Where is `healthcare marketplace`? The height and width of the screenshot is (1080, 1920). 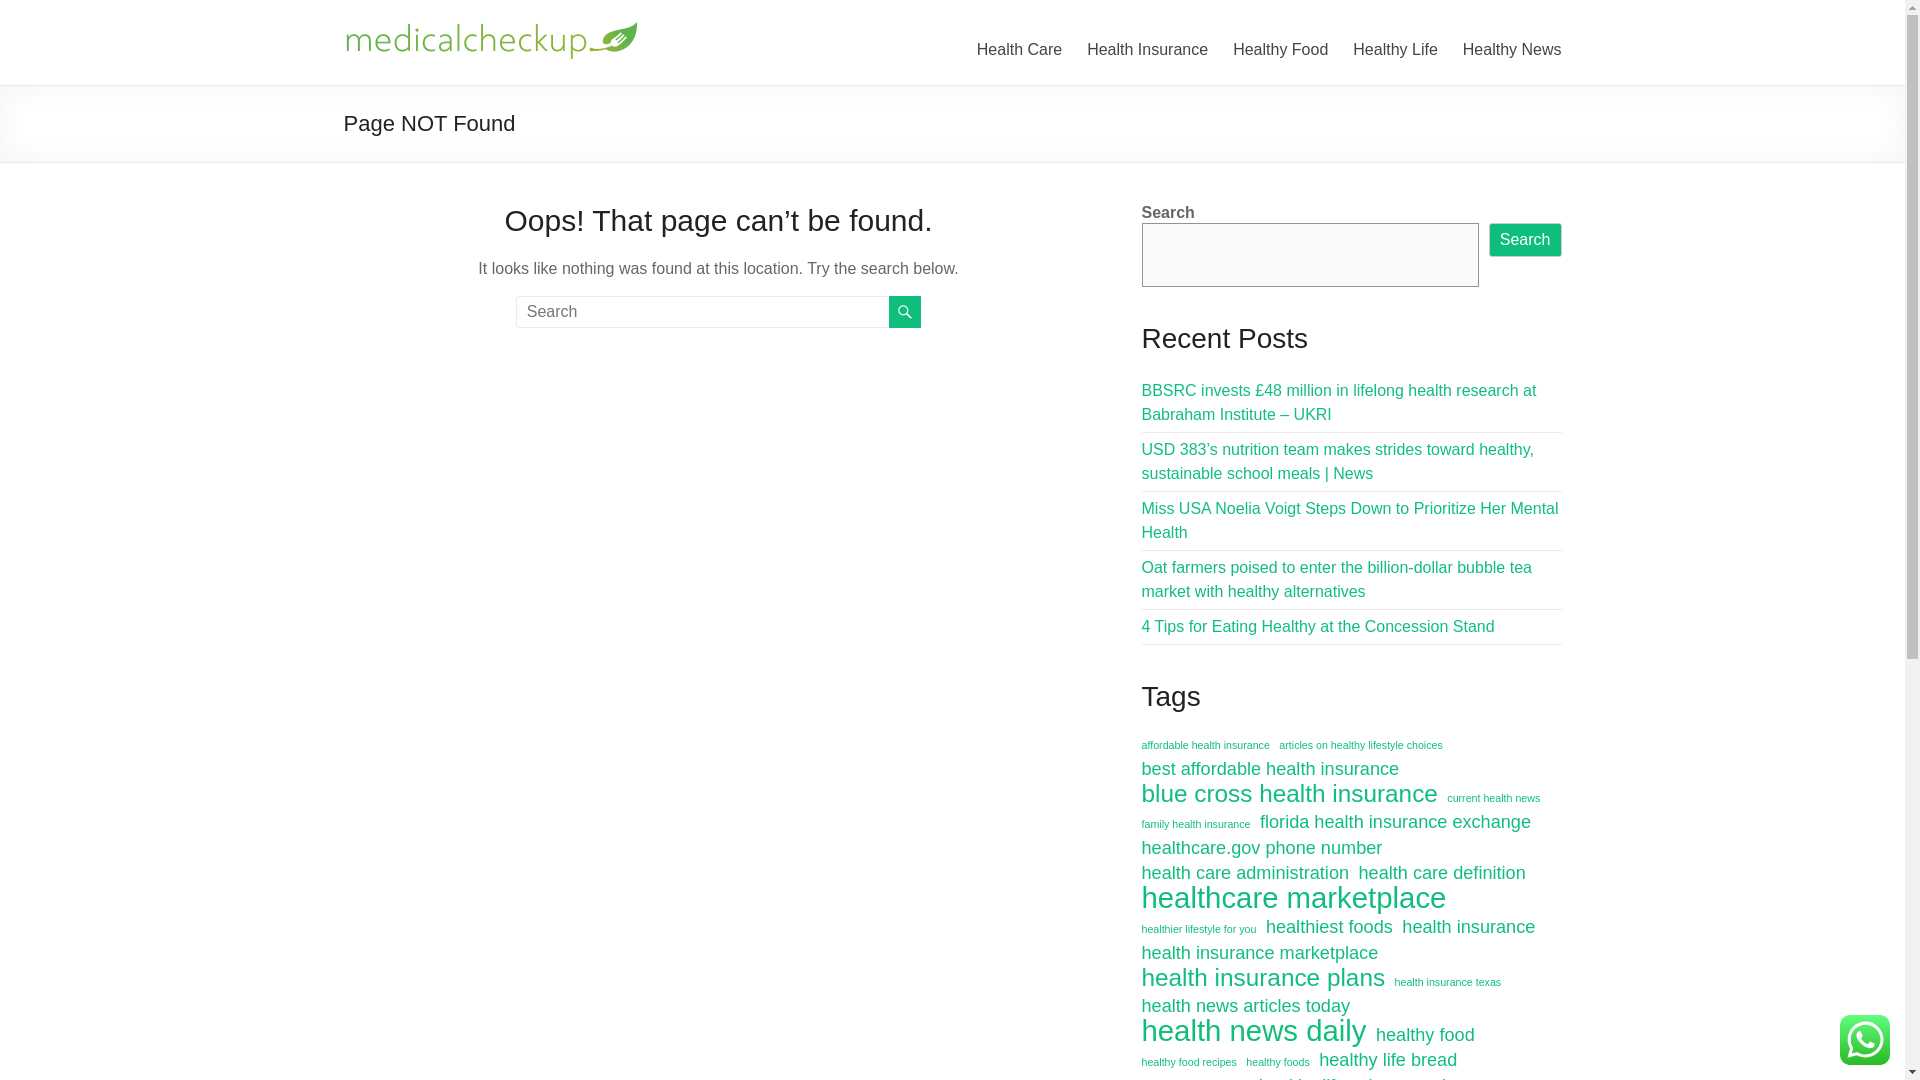
healthcare marketplace is located at coordinates (1294, 898).